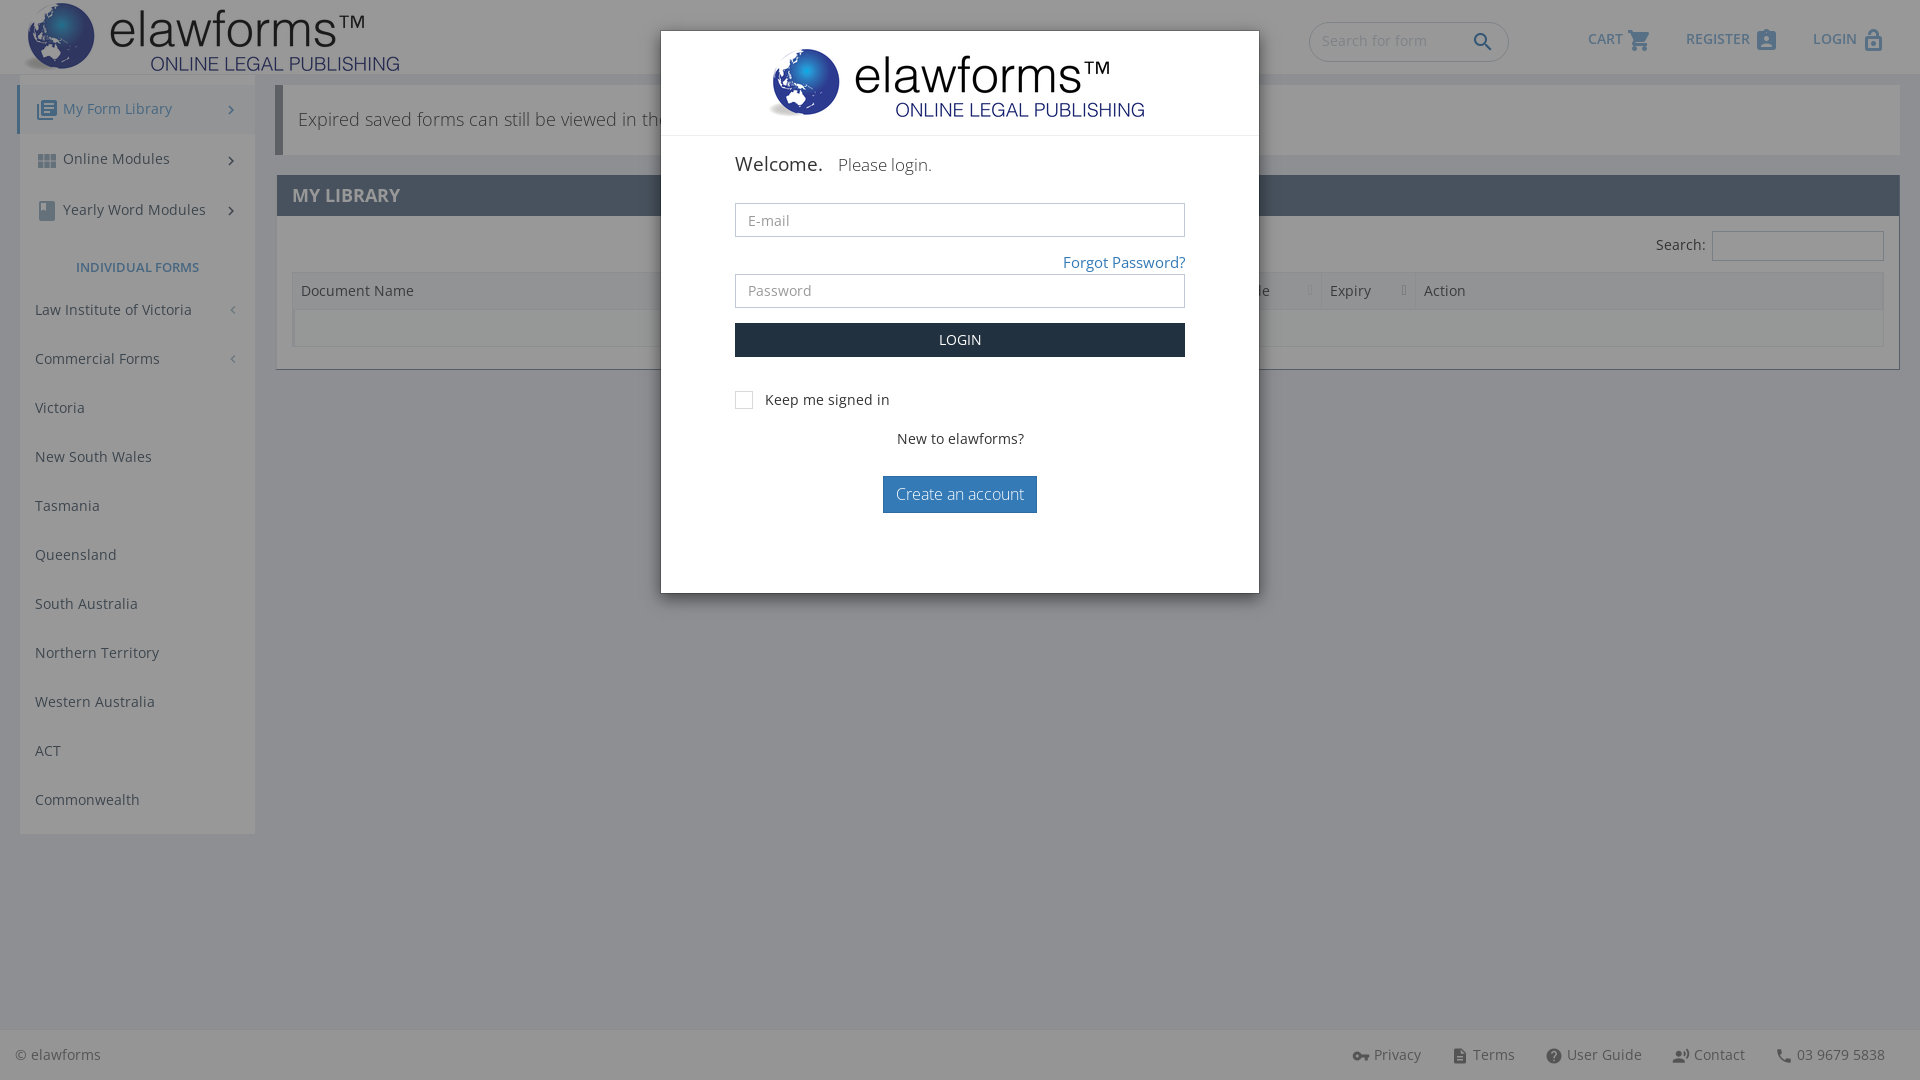  I want to click on Law Institute of Victoria, so click(138, 310).